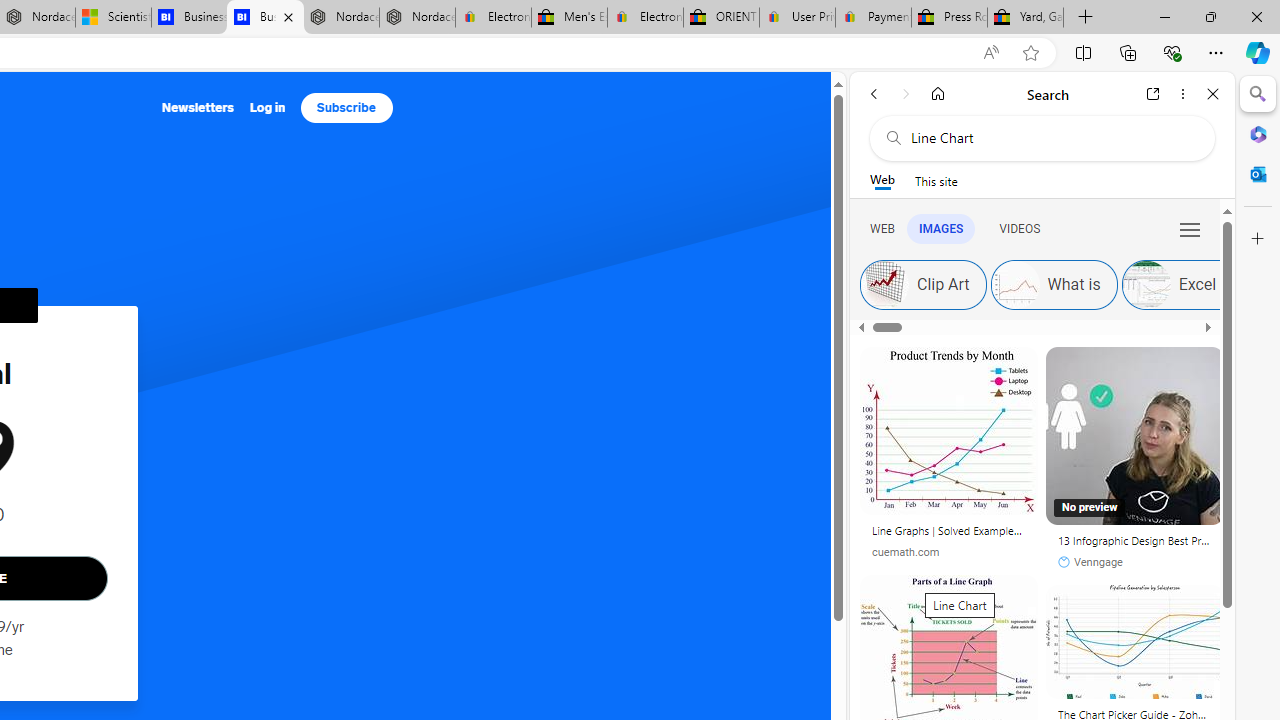 This screenshot has height=720, width=1280. Describe the element at coordinates (797, 18) in the screenshot. I see `User Privacy Notice | eBay` at that location.